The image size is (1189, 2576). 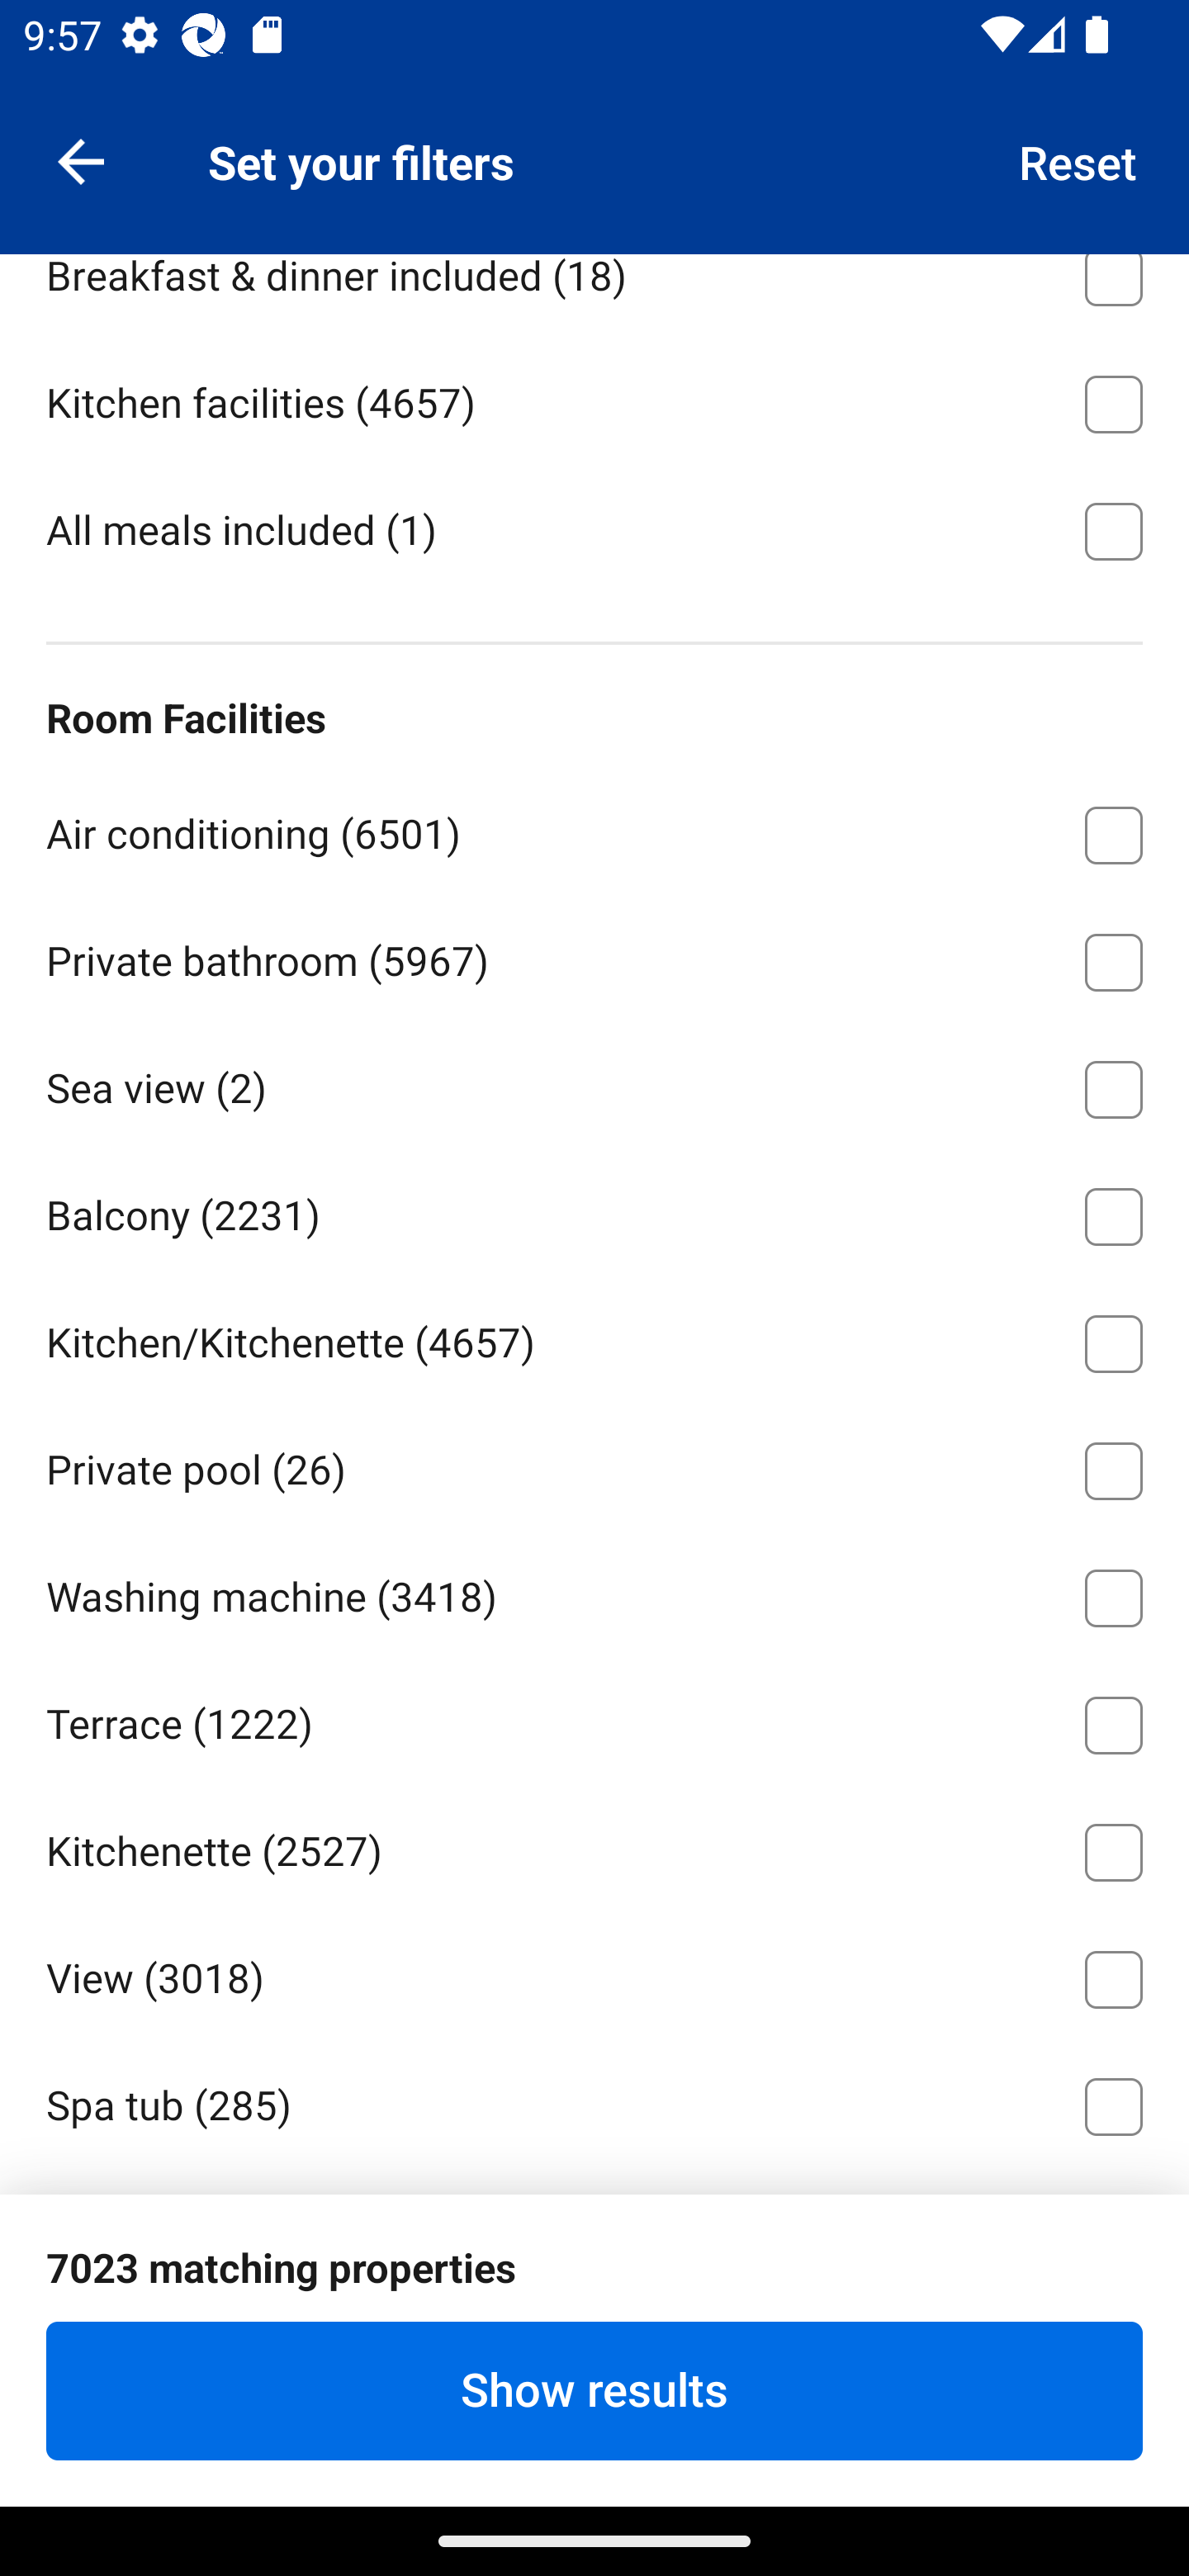 What do you see at coordinates (81, 160) in the screenshot?
I see `Navigate up` at bounding box center [81, 160].